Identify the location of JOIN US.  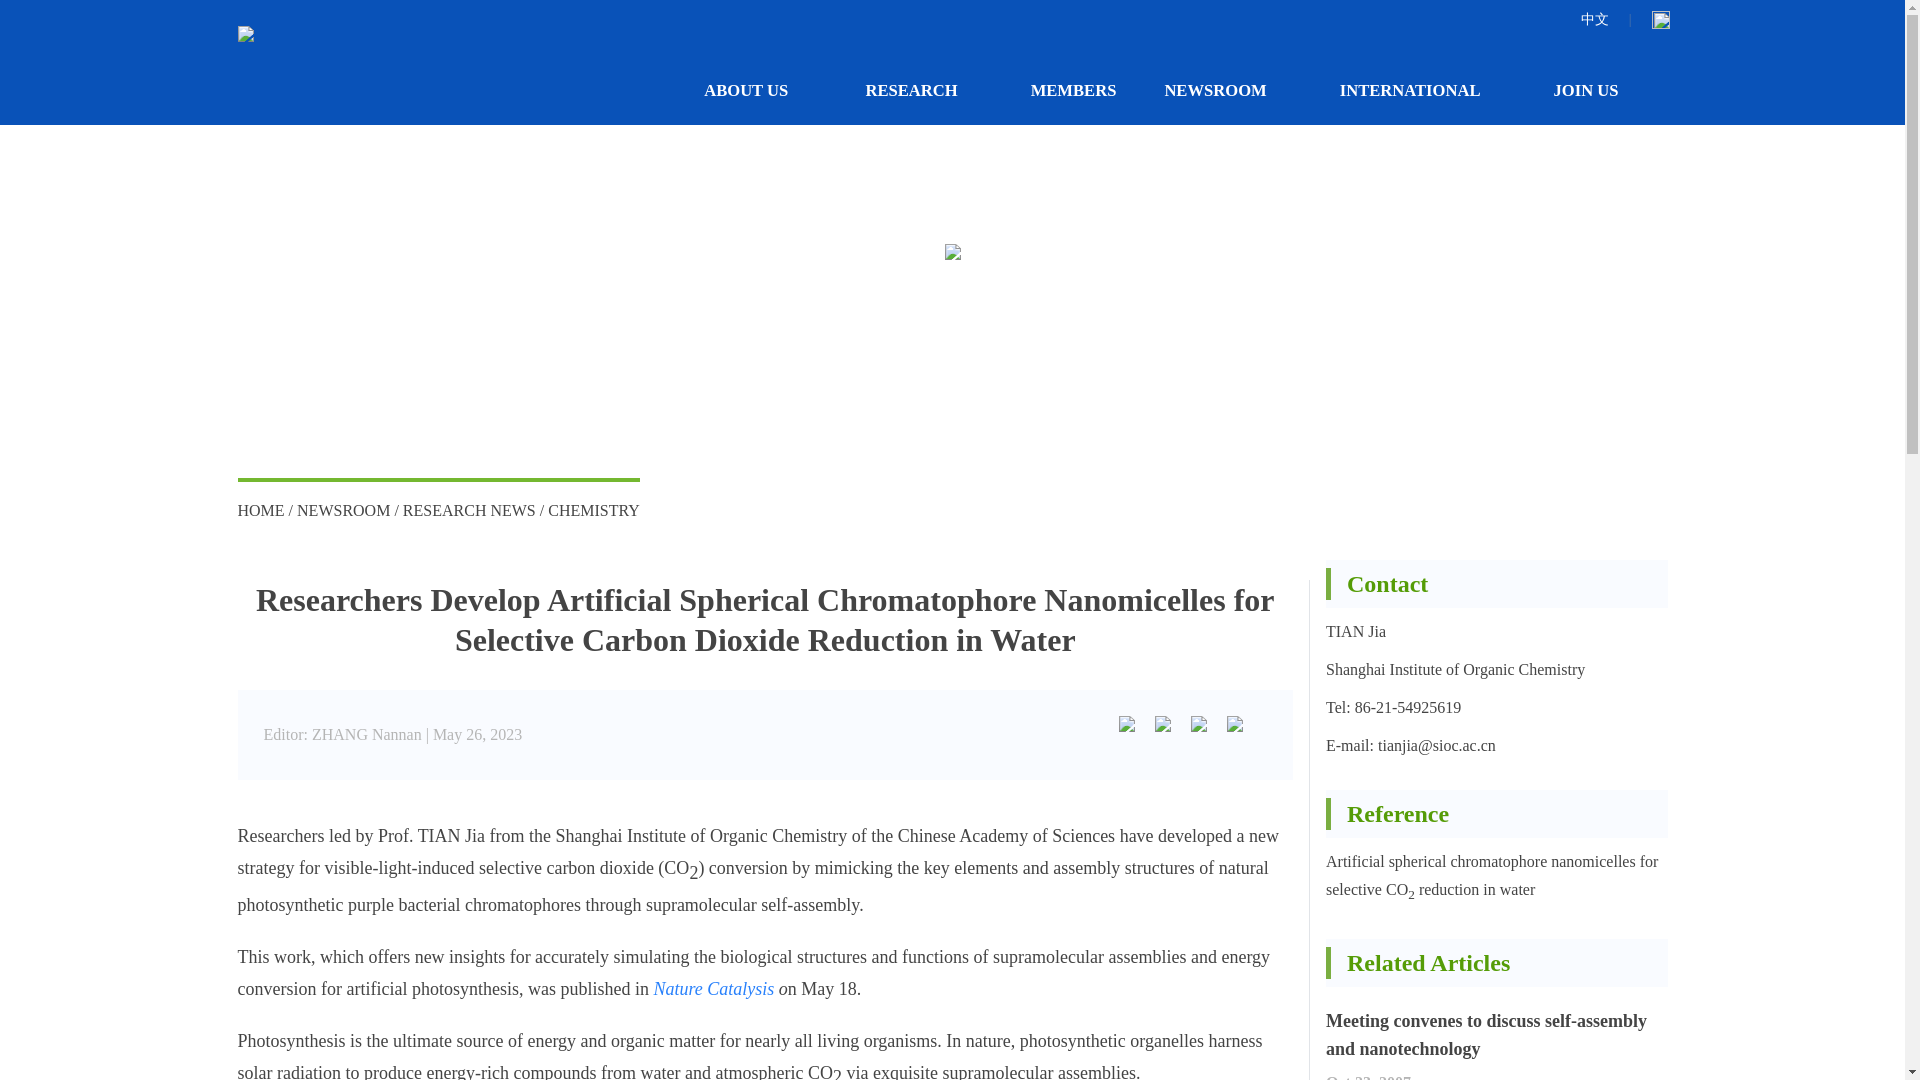
(1598, 90).